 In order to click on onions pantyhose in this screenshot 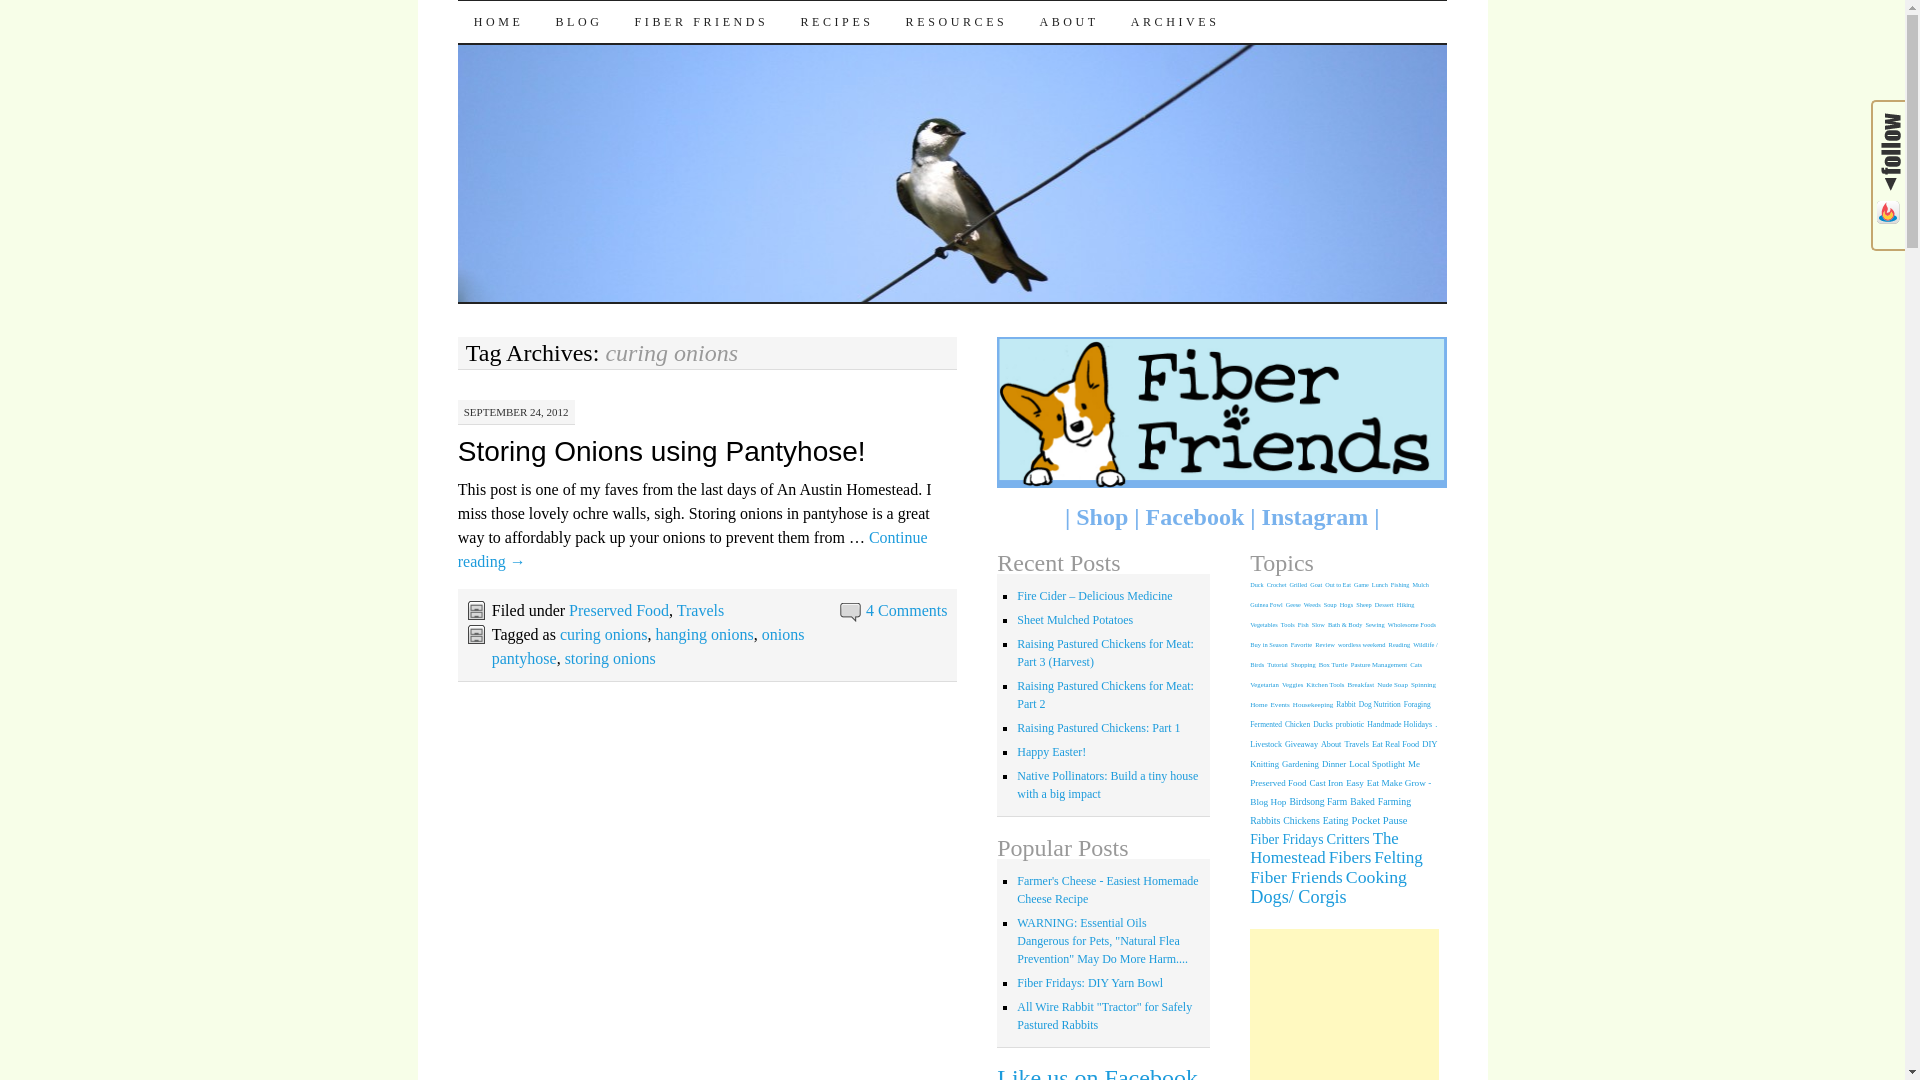, I will do `click(648, 646)`.